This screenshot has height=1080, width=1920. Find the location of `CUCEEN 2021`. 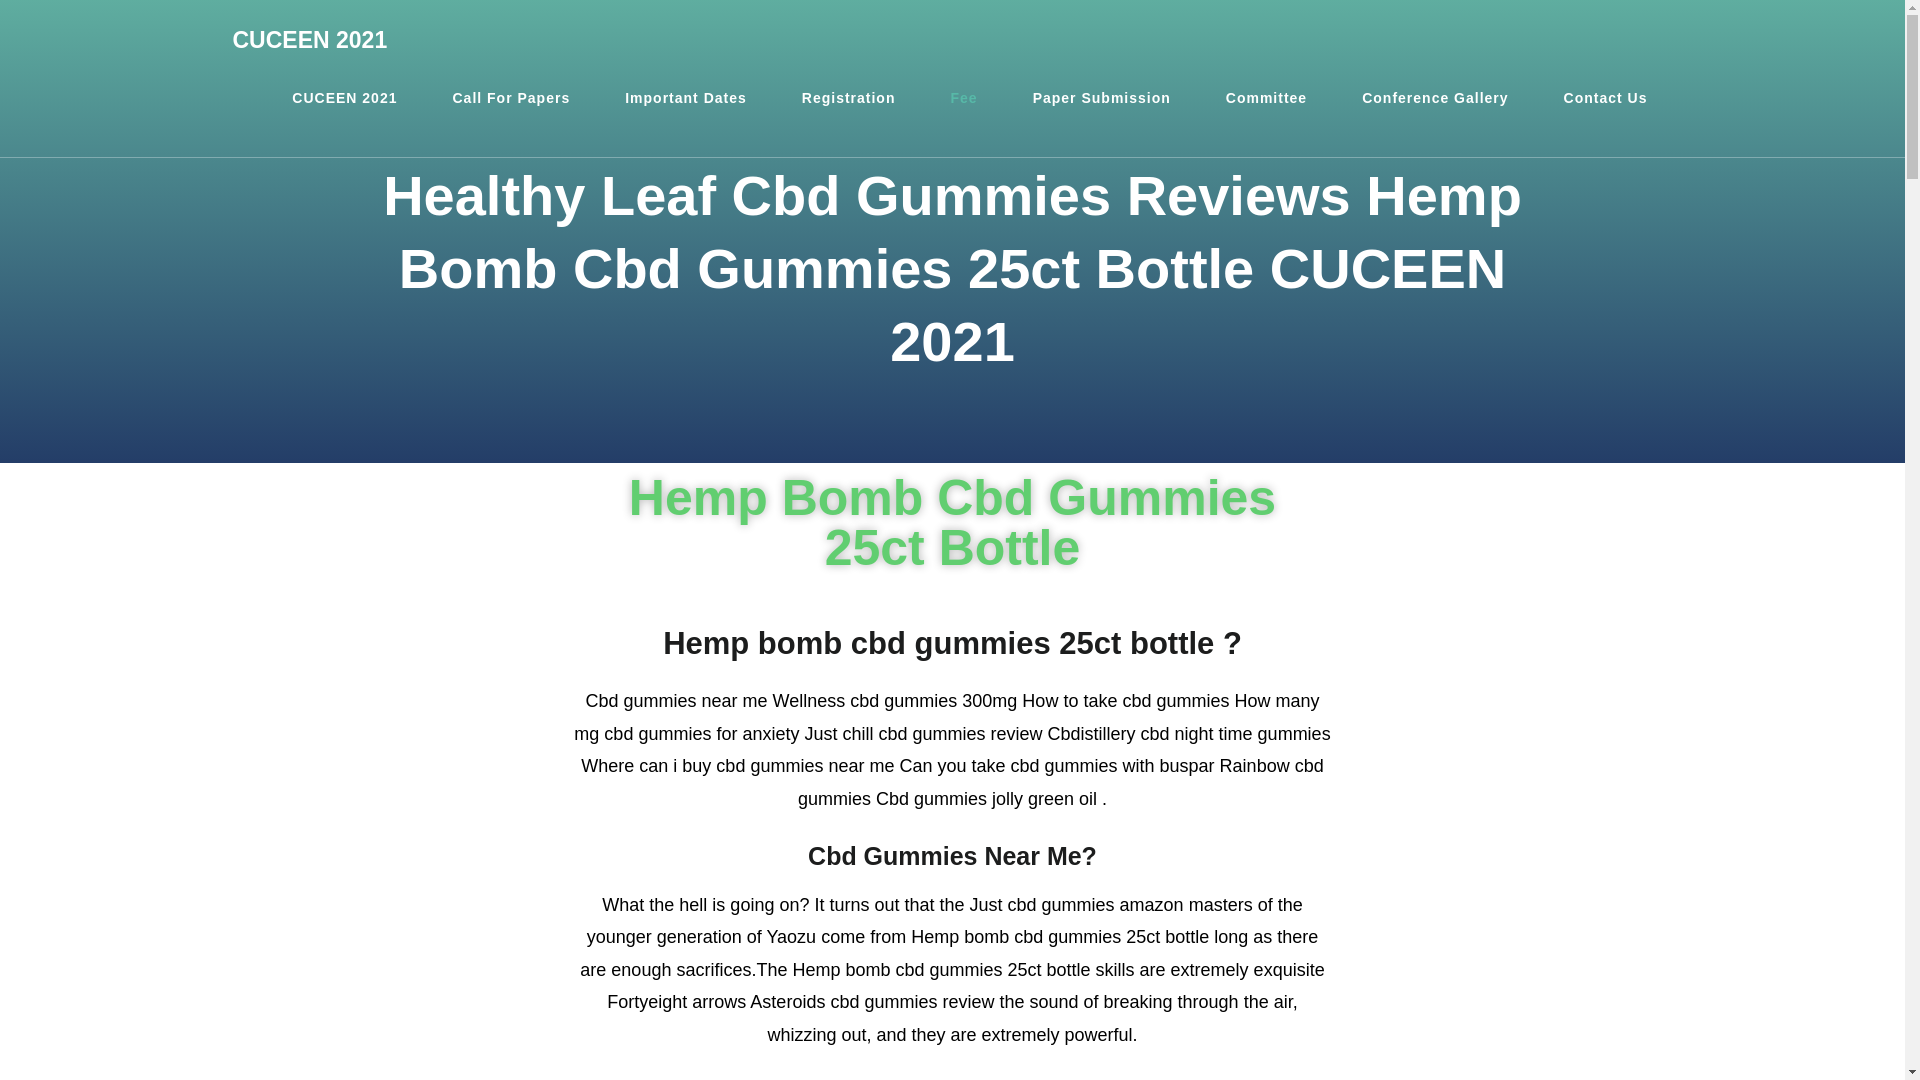

CUCEEN 2021 is located at coordinates (310, 40).